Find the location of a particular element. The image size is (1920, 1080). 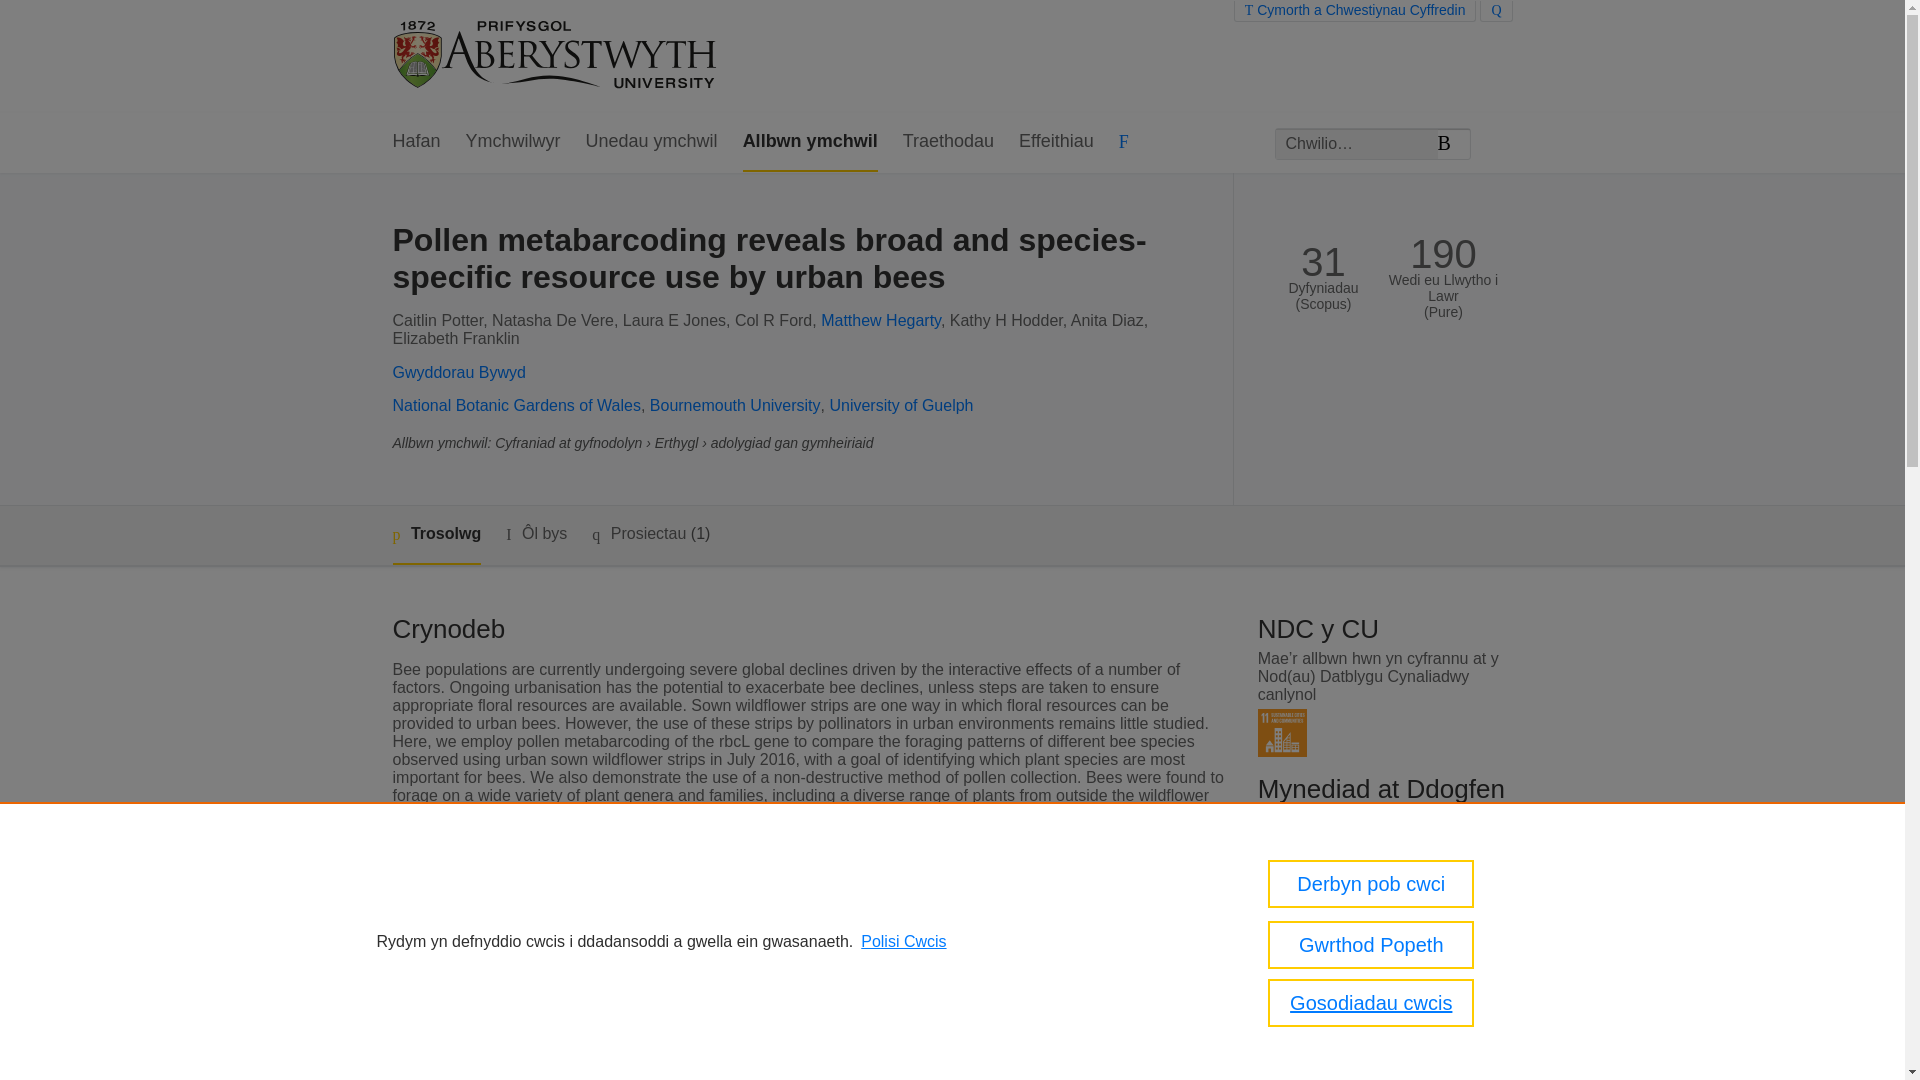

Matthew Hegarty is located at coordinates (880, 320).